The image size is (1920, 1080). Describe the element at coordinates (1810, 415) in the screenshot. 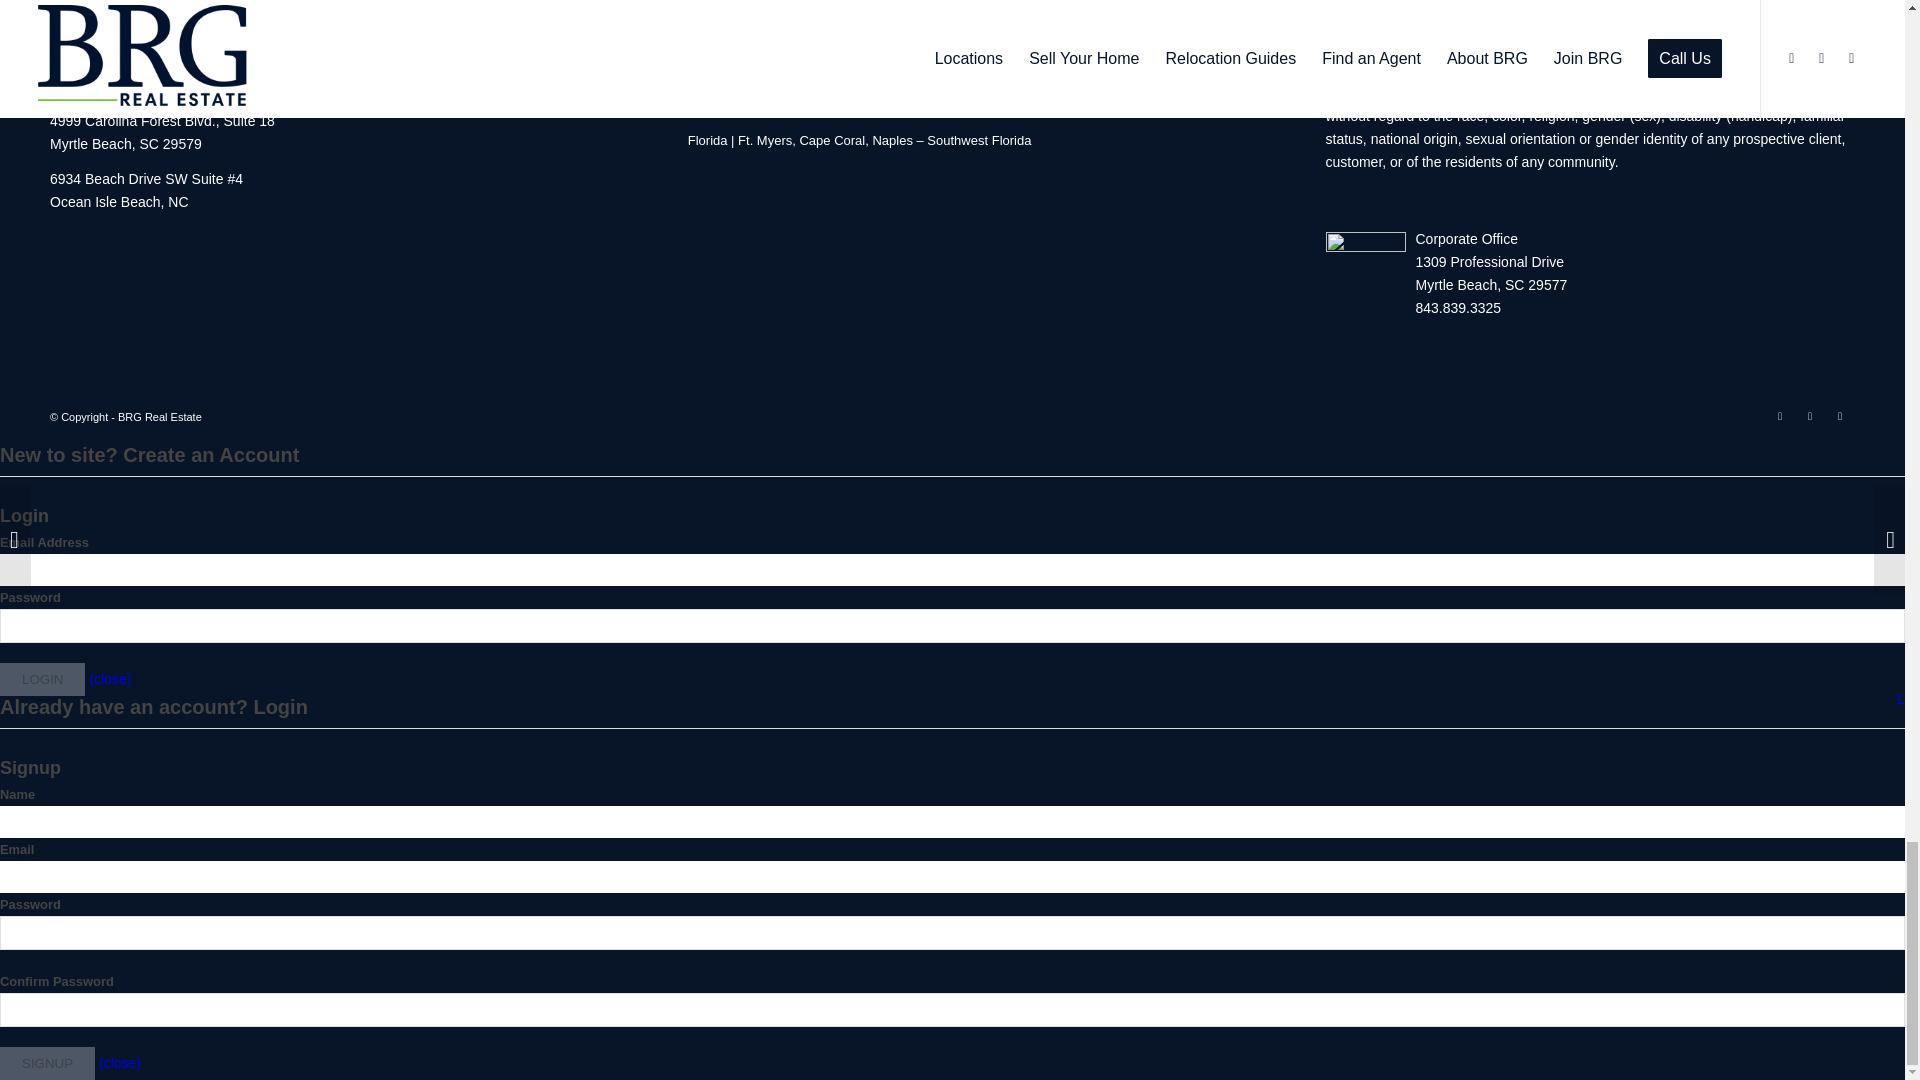

I see `Instagram` at that location.